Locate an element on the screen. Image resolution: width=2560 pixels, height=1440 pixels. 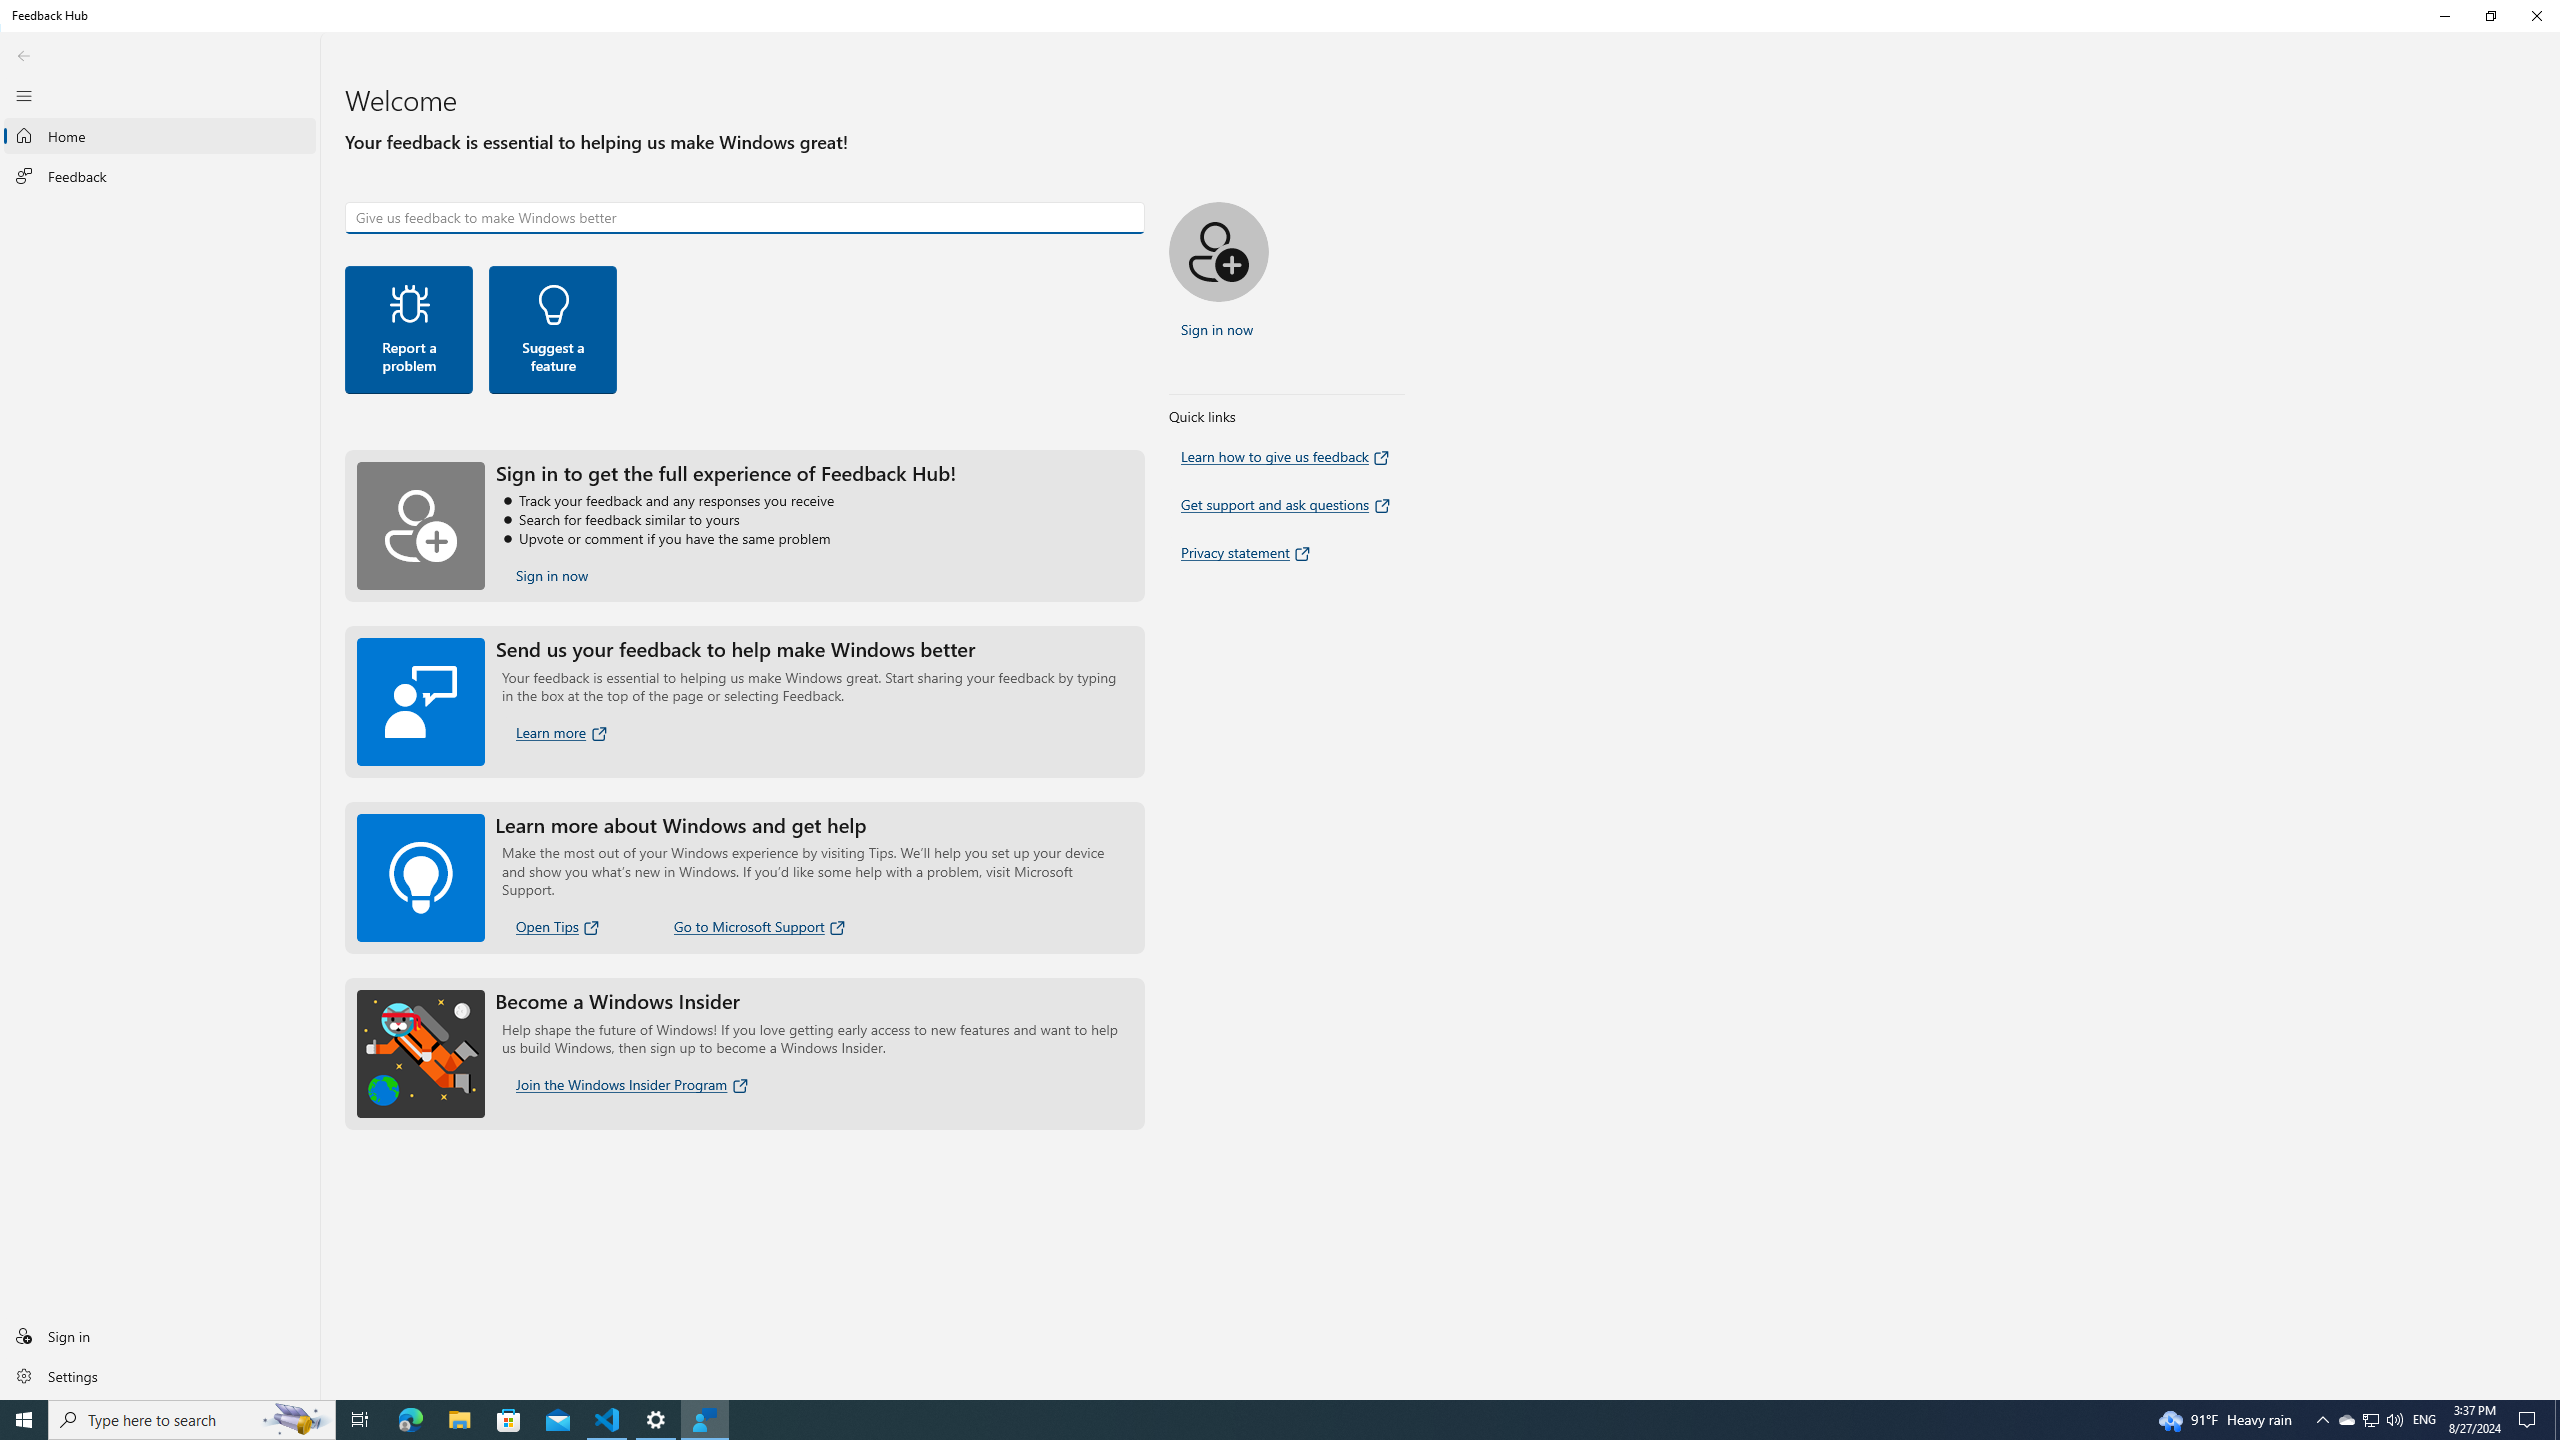
Notification Chevron is located at coordinates (2322, 1420).